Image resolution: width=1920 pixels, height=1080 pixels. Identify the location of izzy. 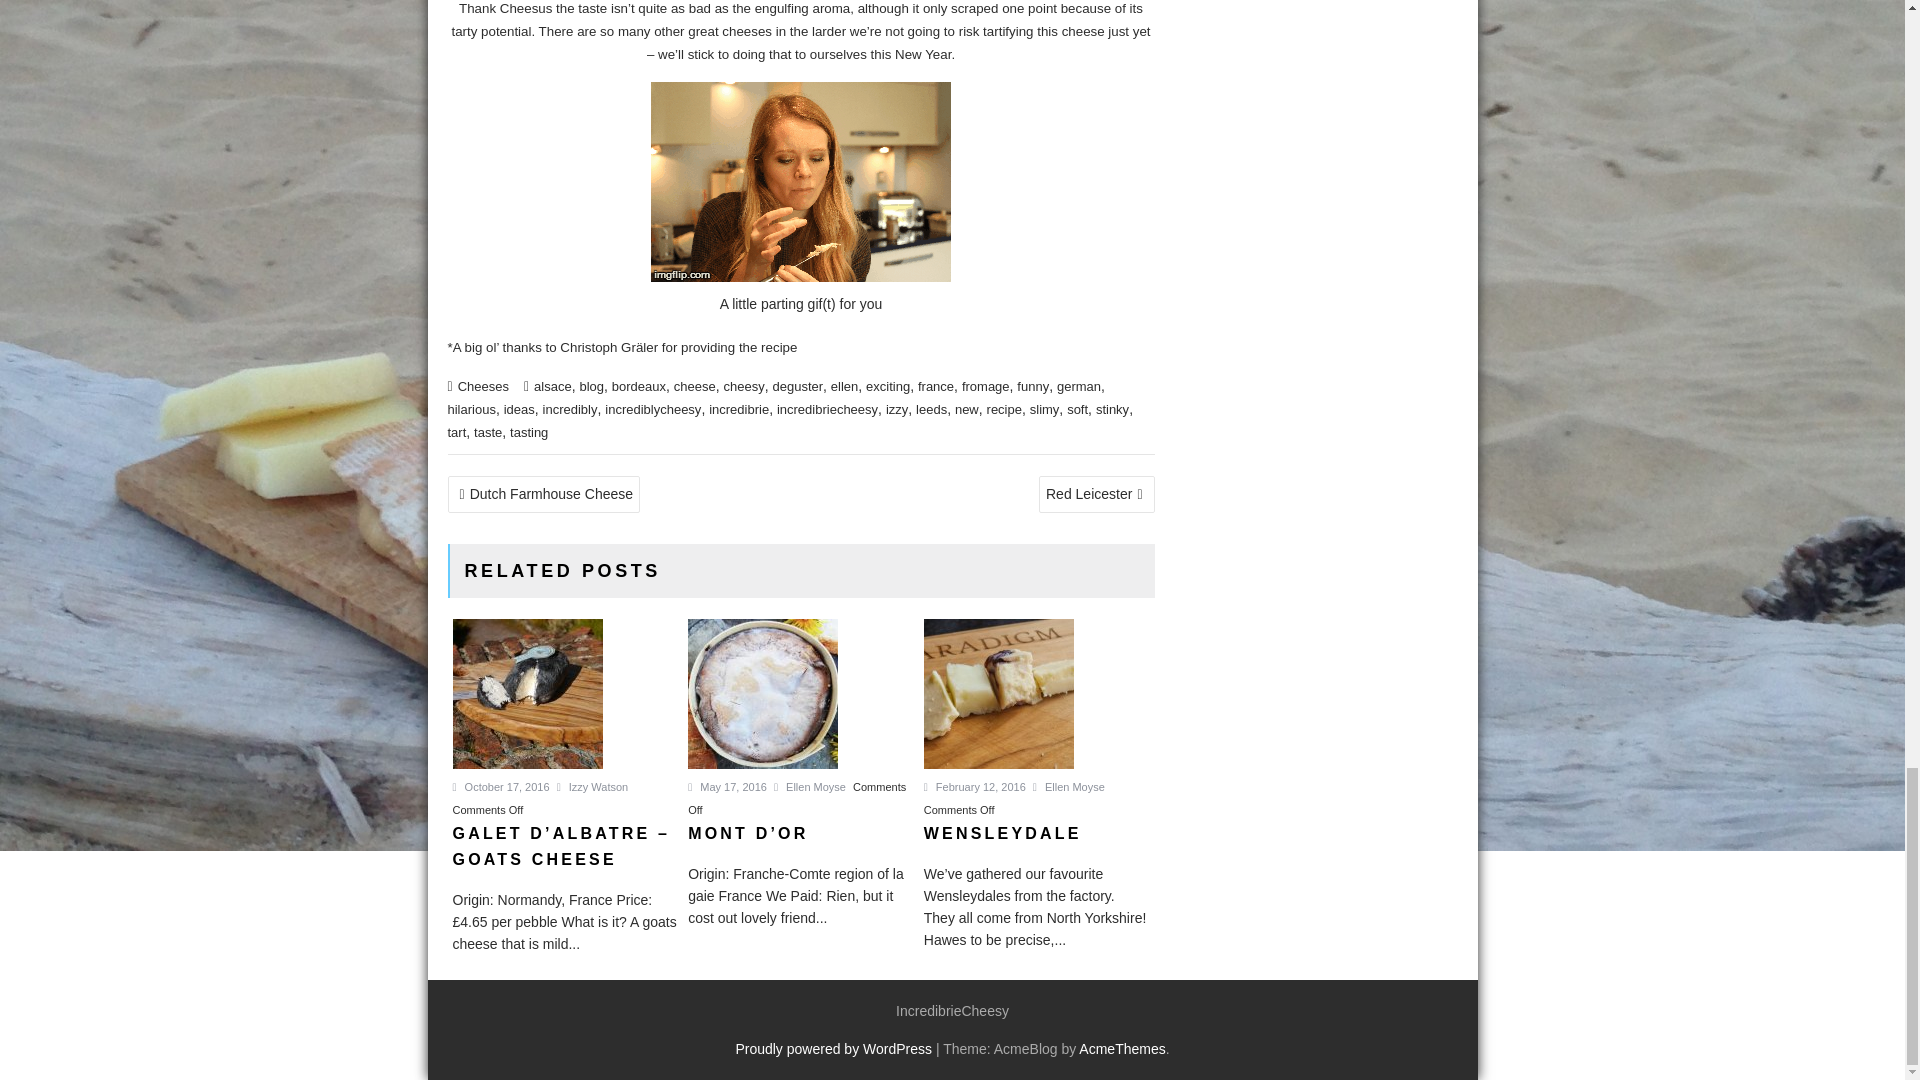
(896, 408).